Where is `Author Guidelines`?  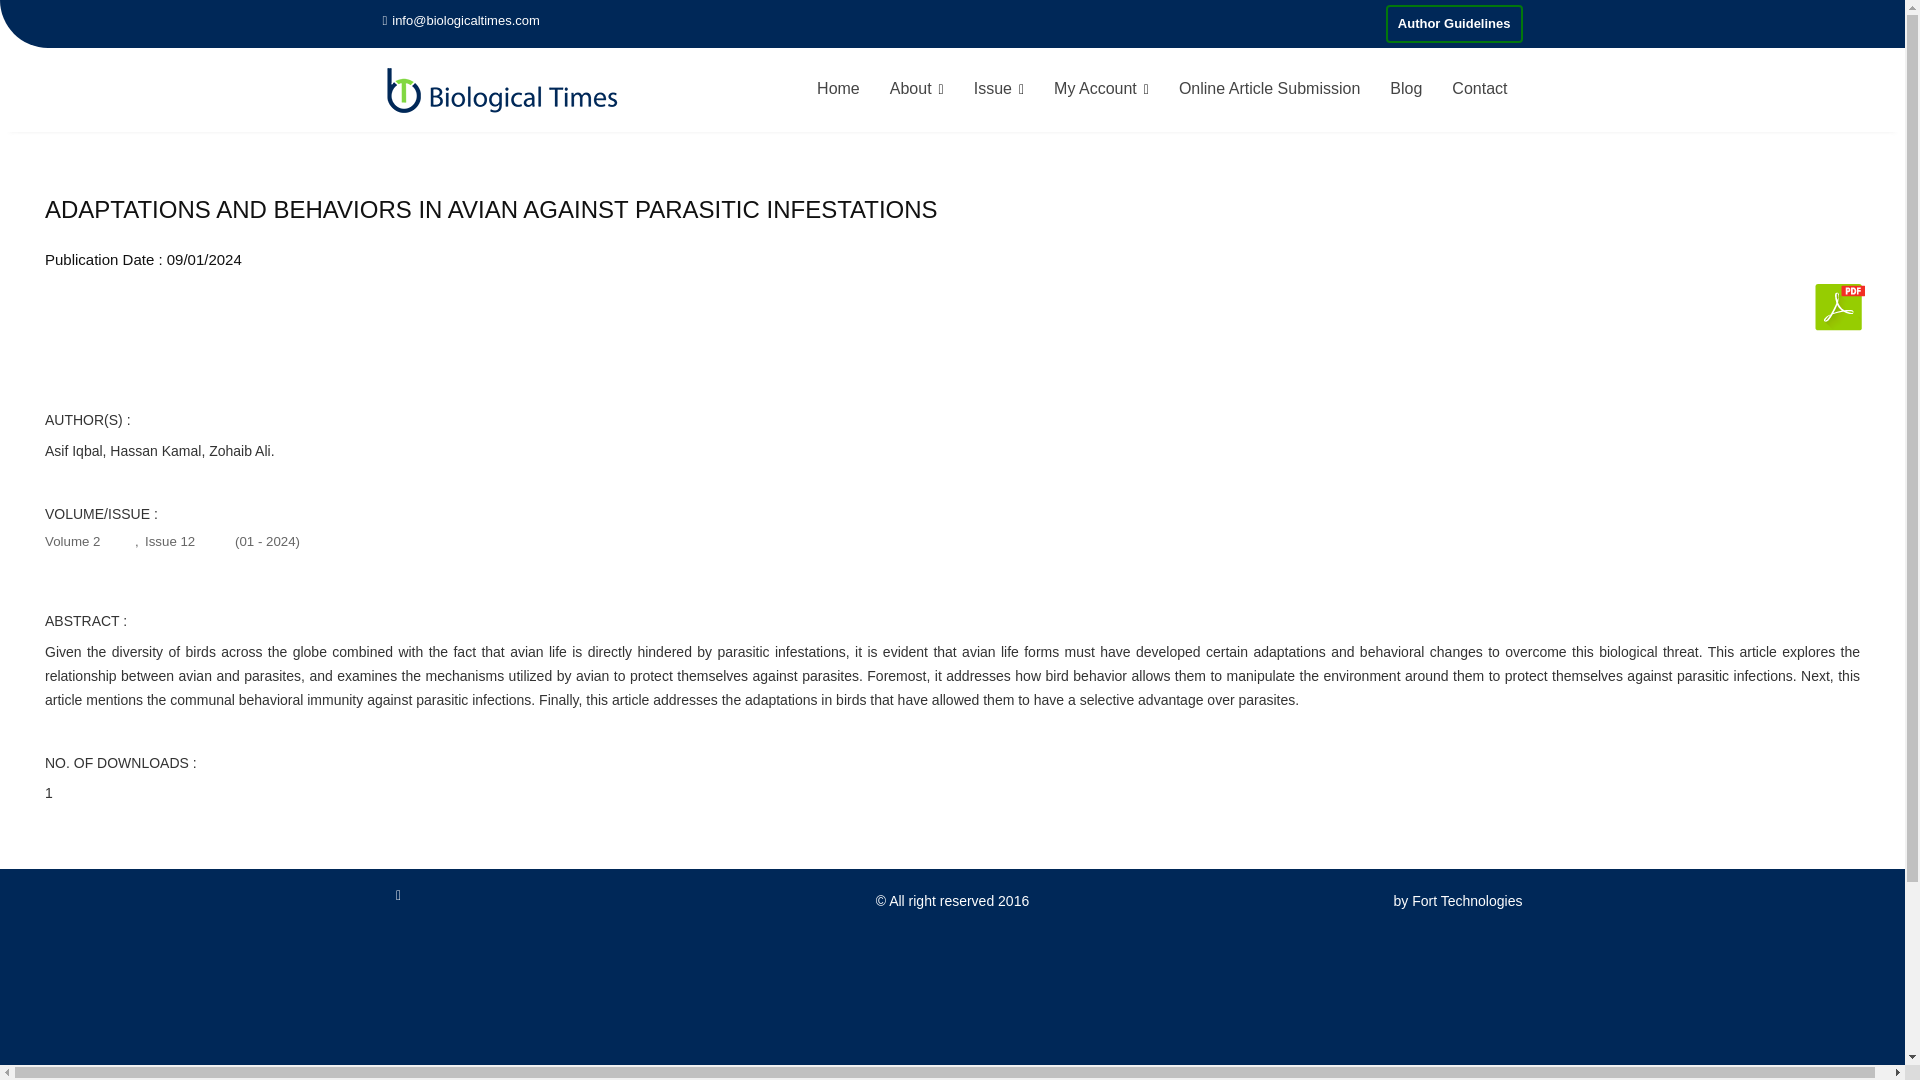
Author Guidelines is located at coordinates (1454, 24).